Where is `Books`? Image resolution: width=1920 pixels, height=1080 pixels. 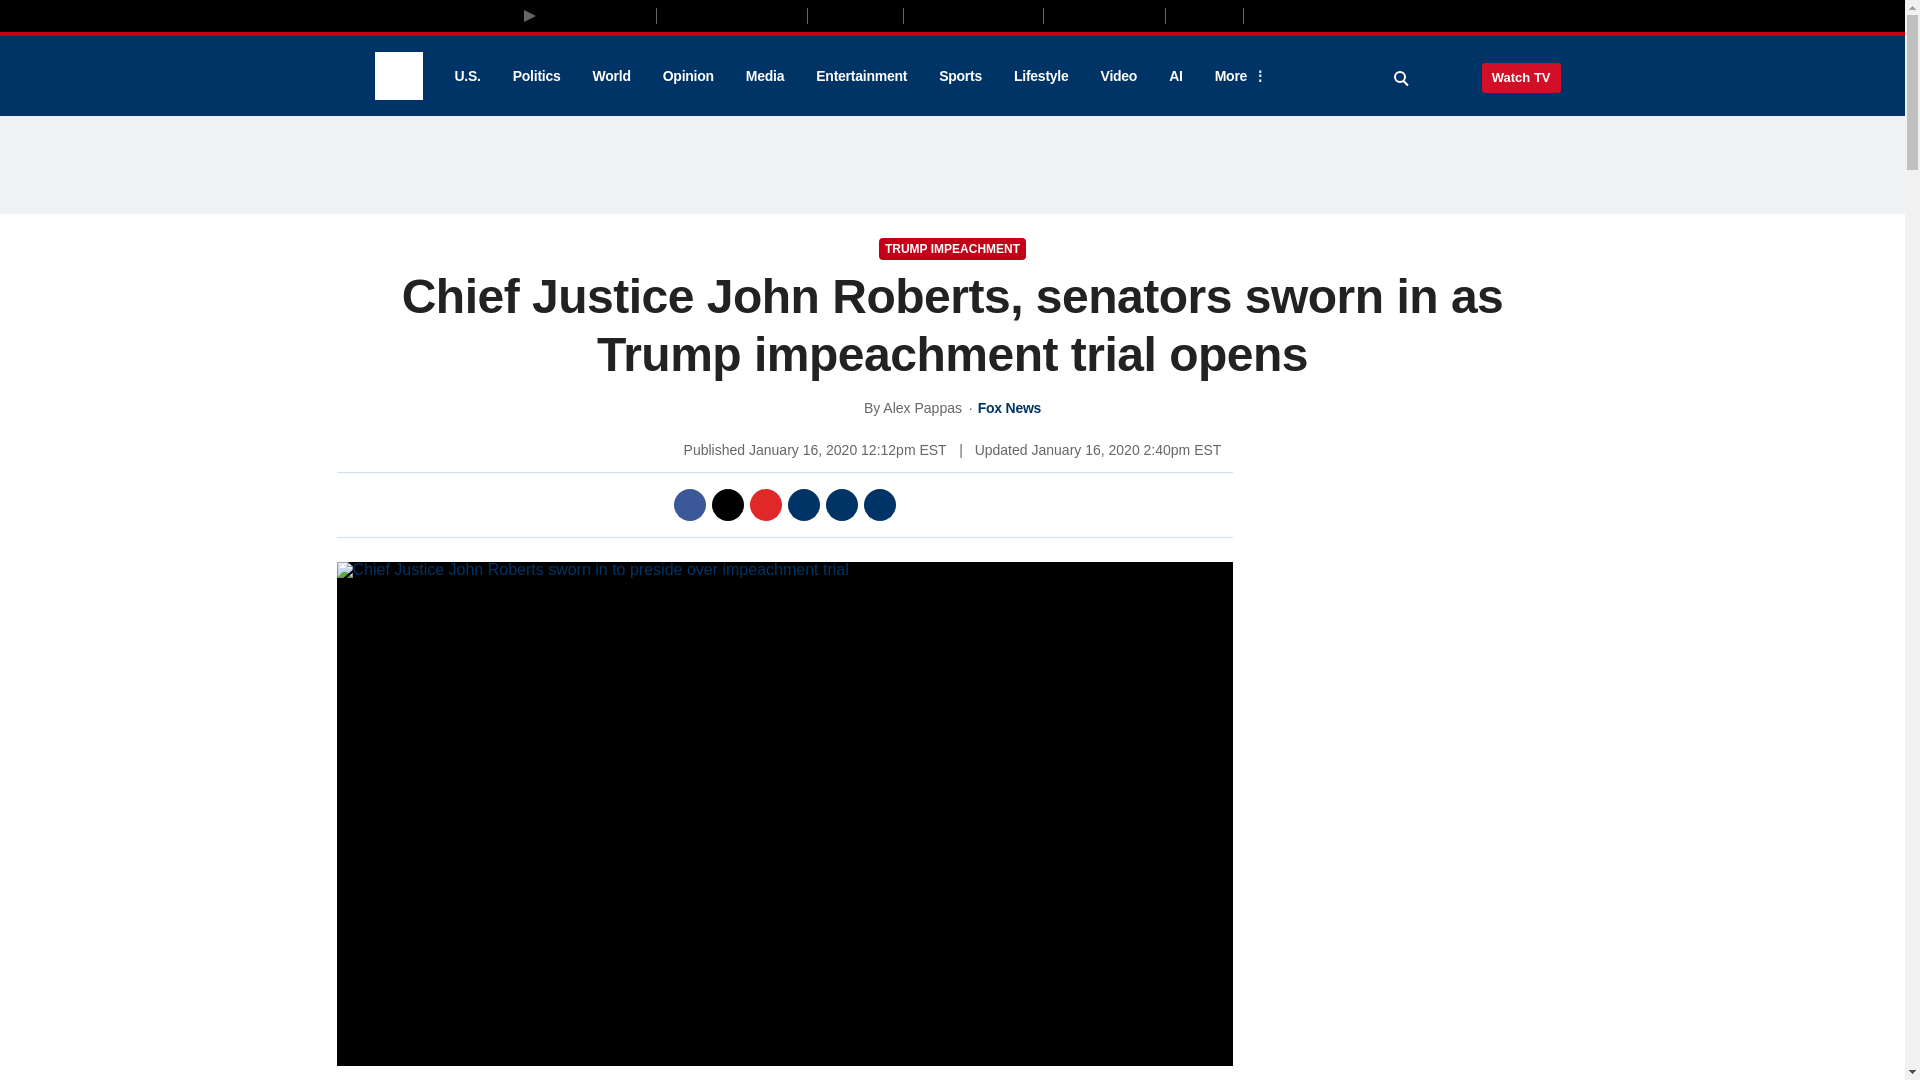
Books is located at coordinates (1328, 15).